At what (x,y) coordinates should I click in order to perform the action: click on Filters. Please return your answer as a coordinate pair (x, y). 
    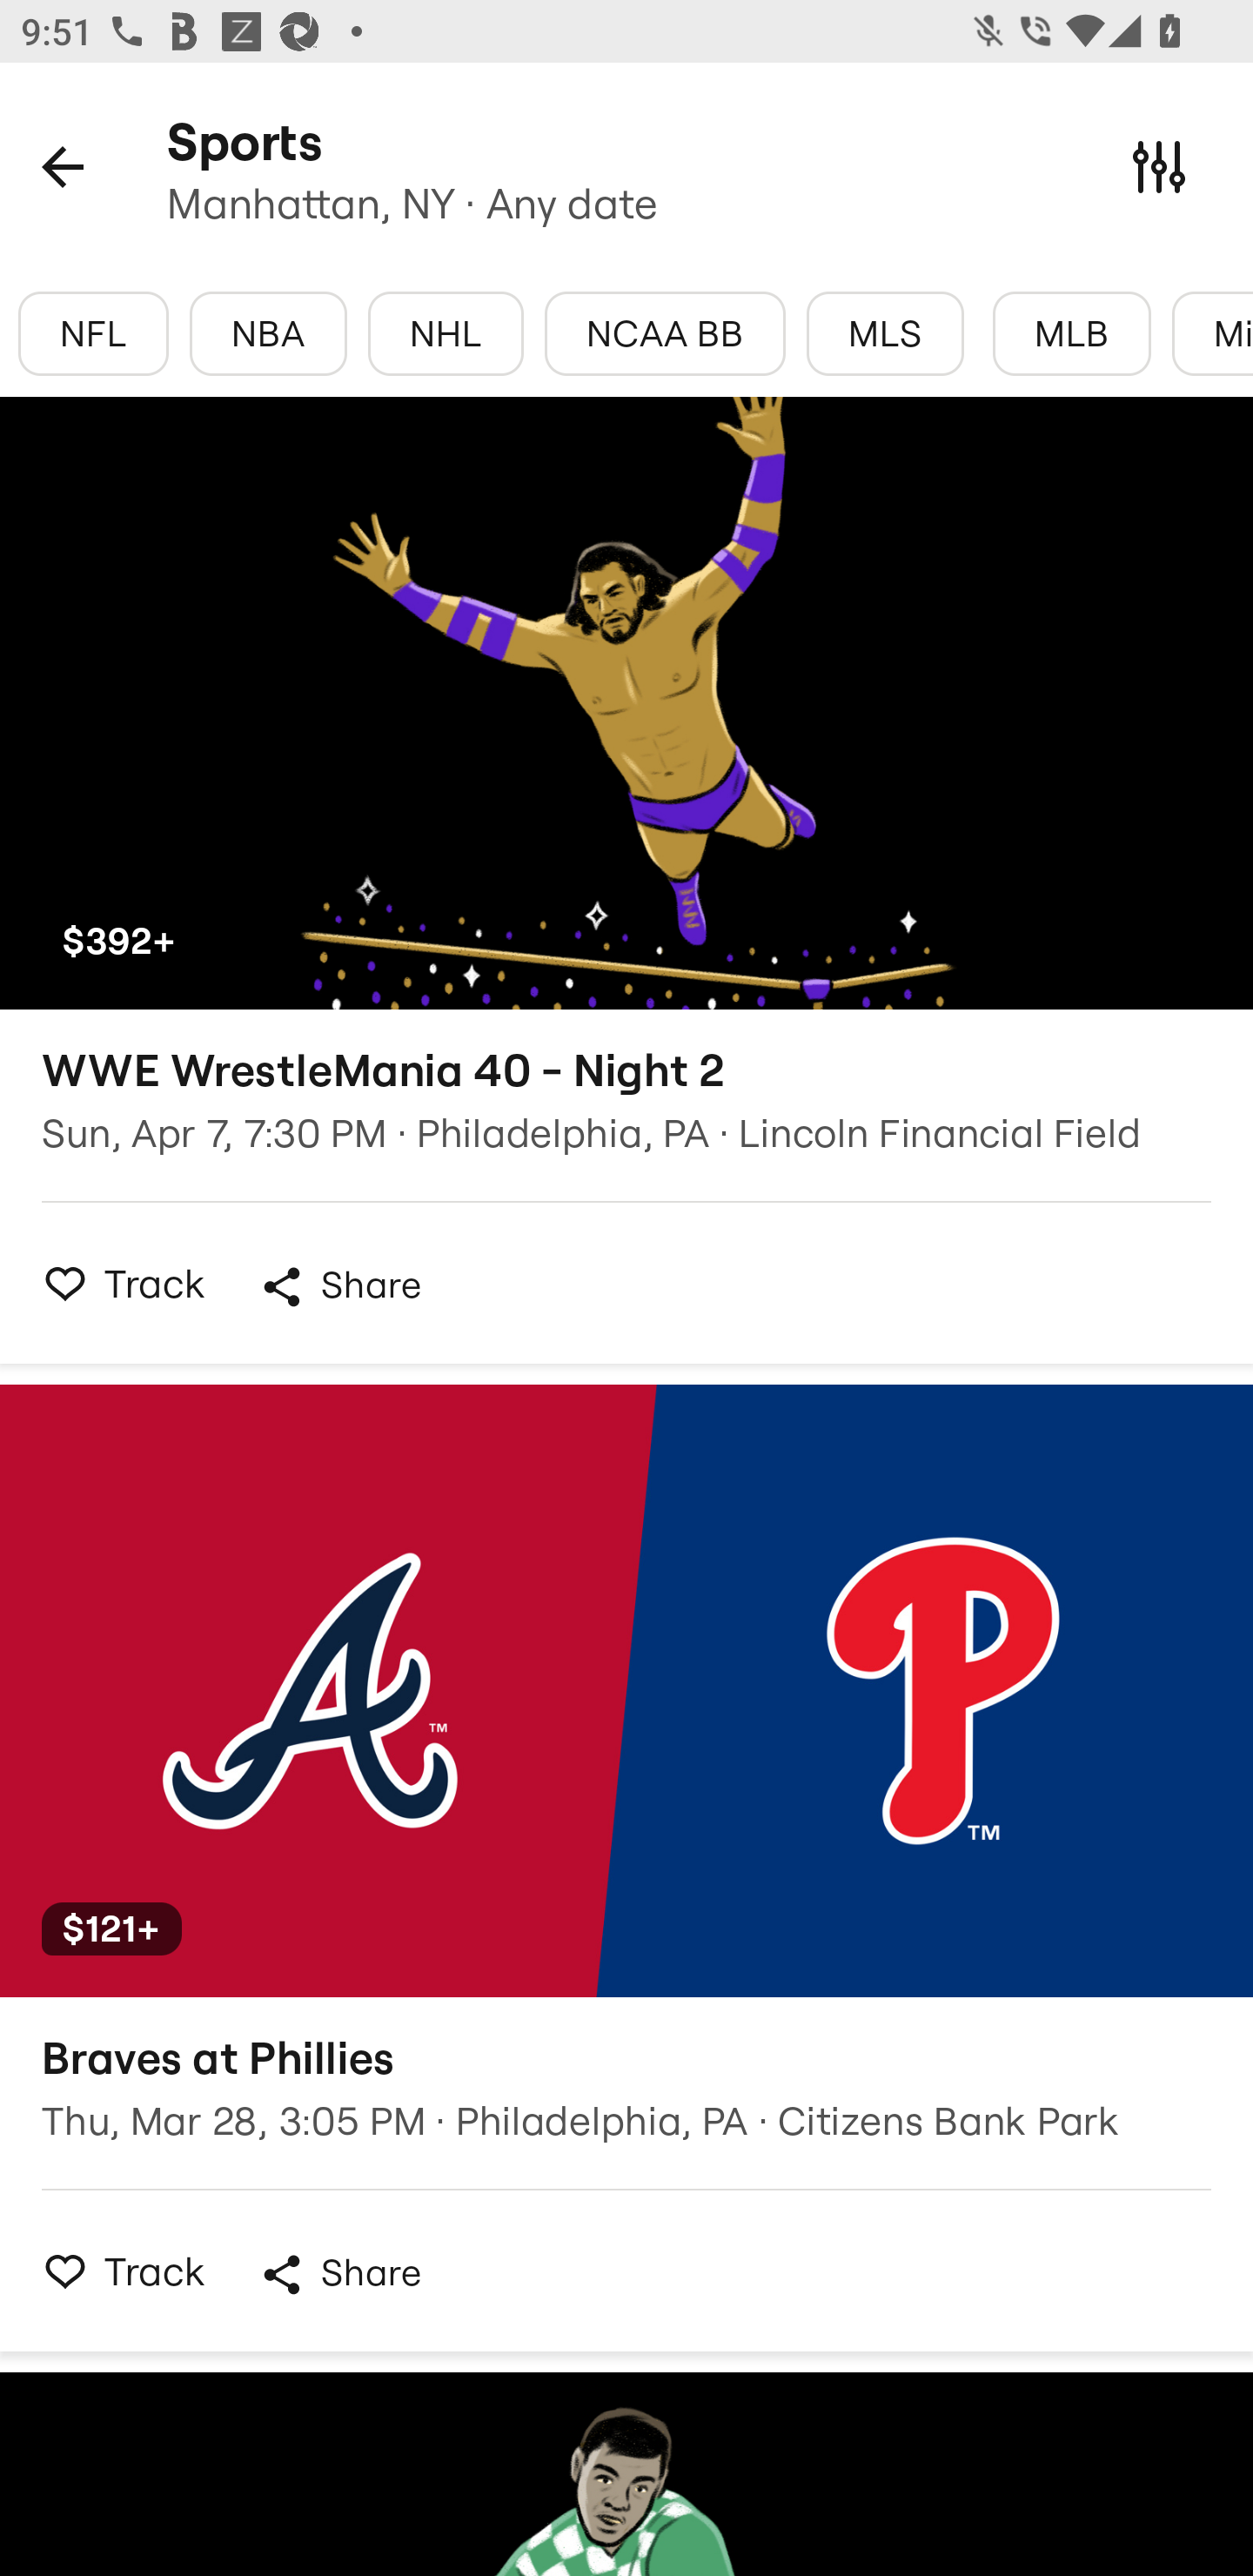
    Looking at the image, I should click on (1159, 165).